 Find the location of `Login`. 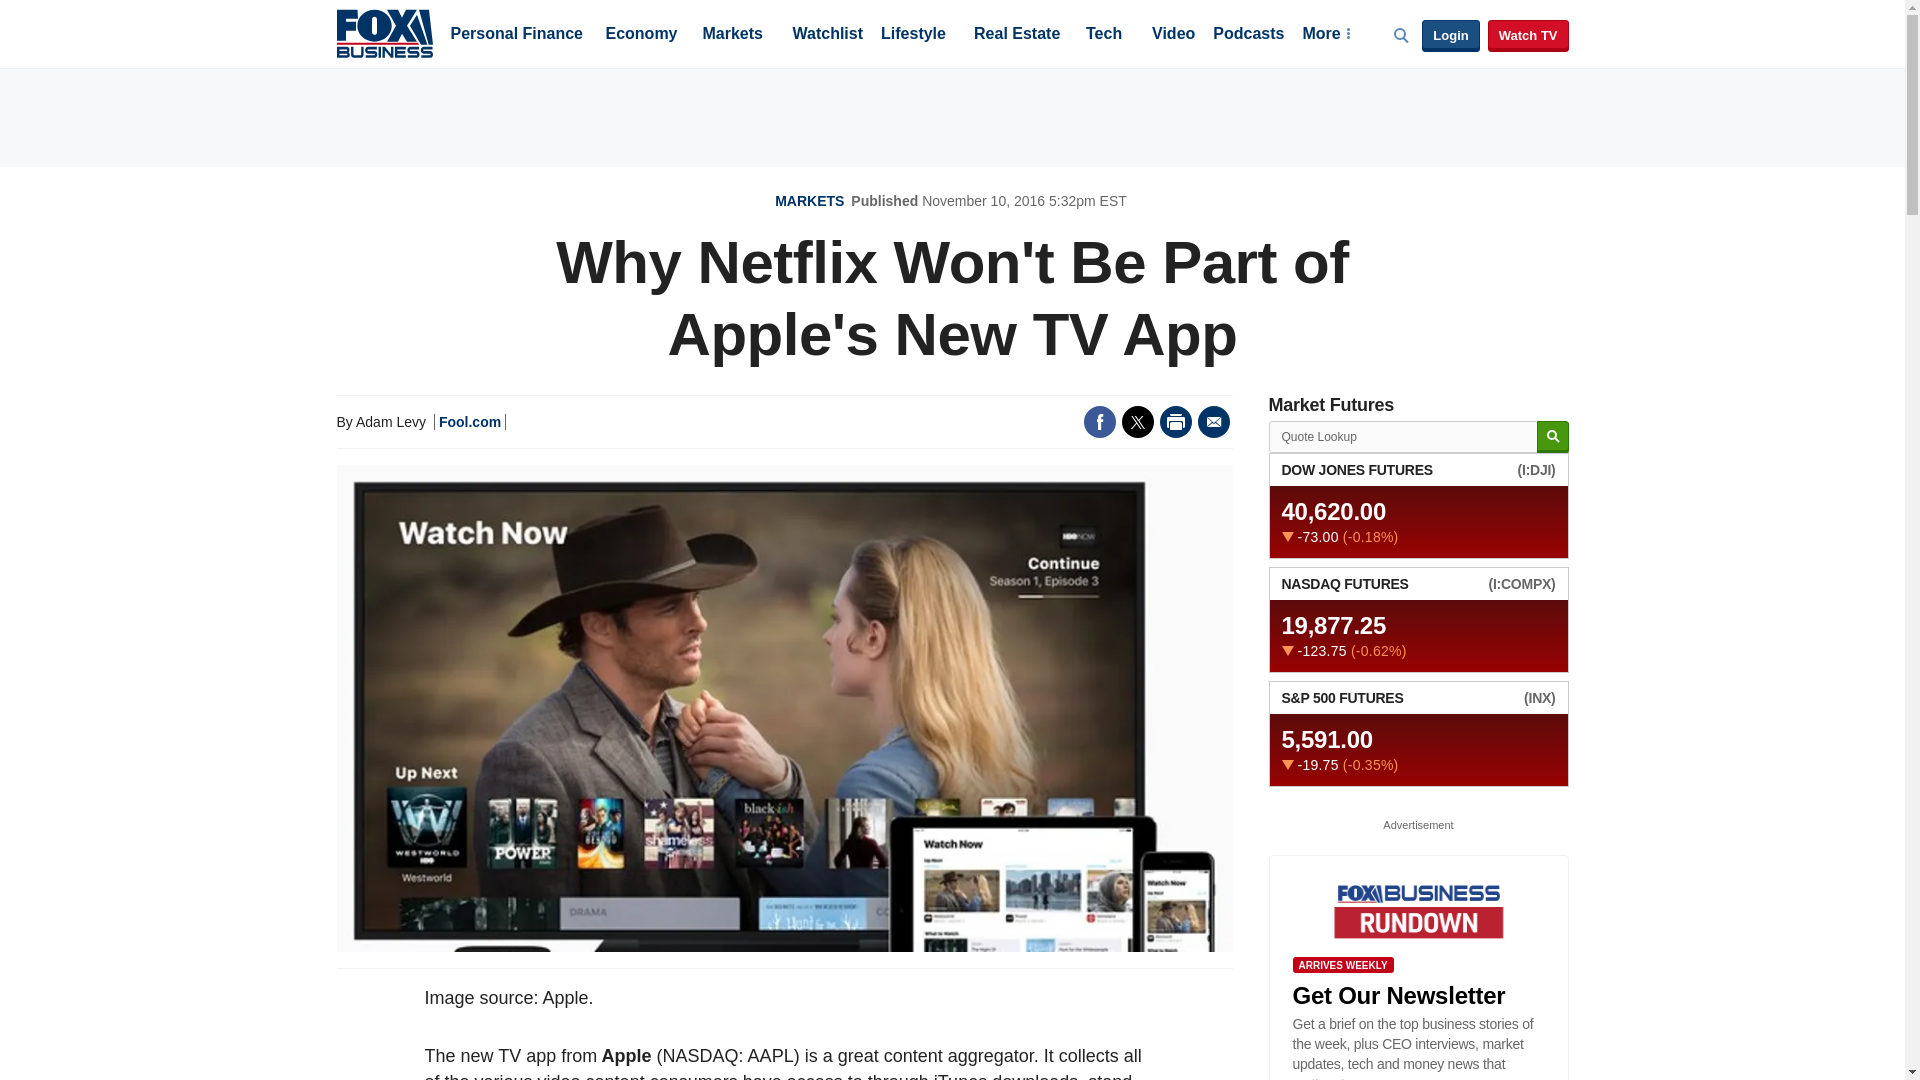

Login is located at coordinates (1450, 36).